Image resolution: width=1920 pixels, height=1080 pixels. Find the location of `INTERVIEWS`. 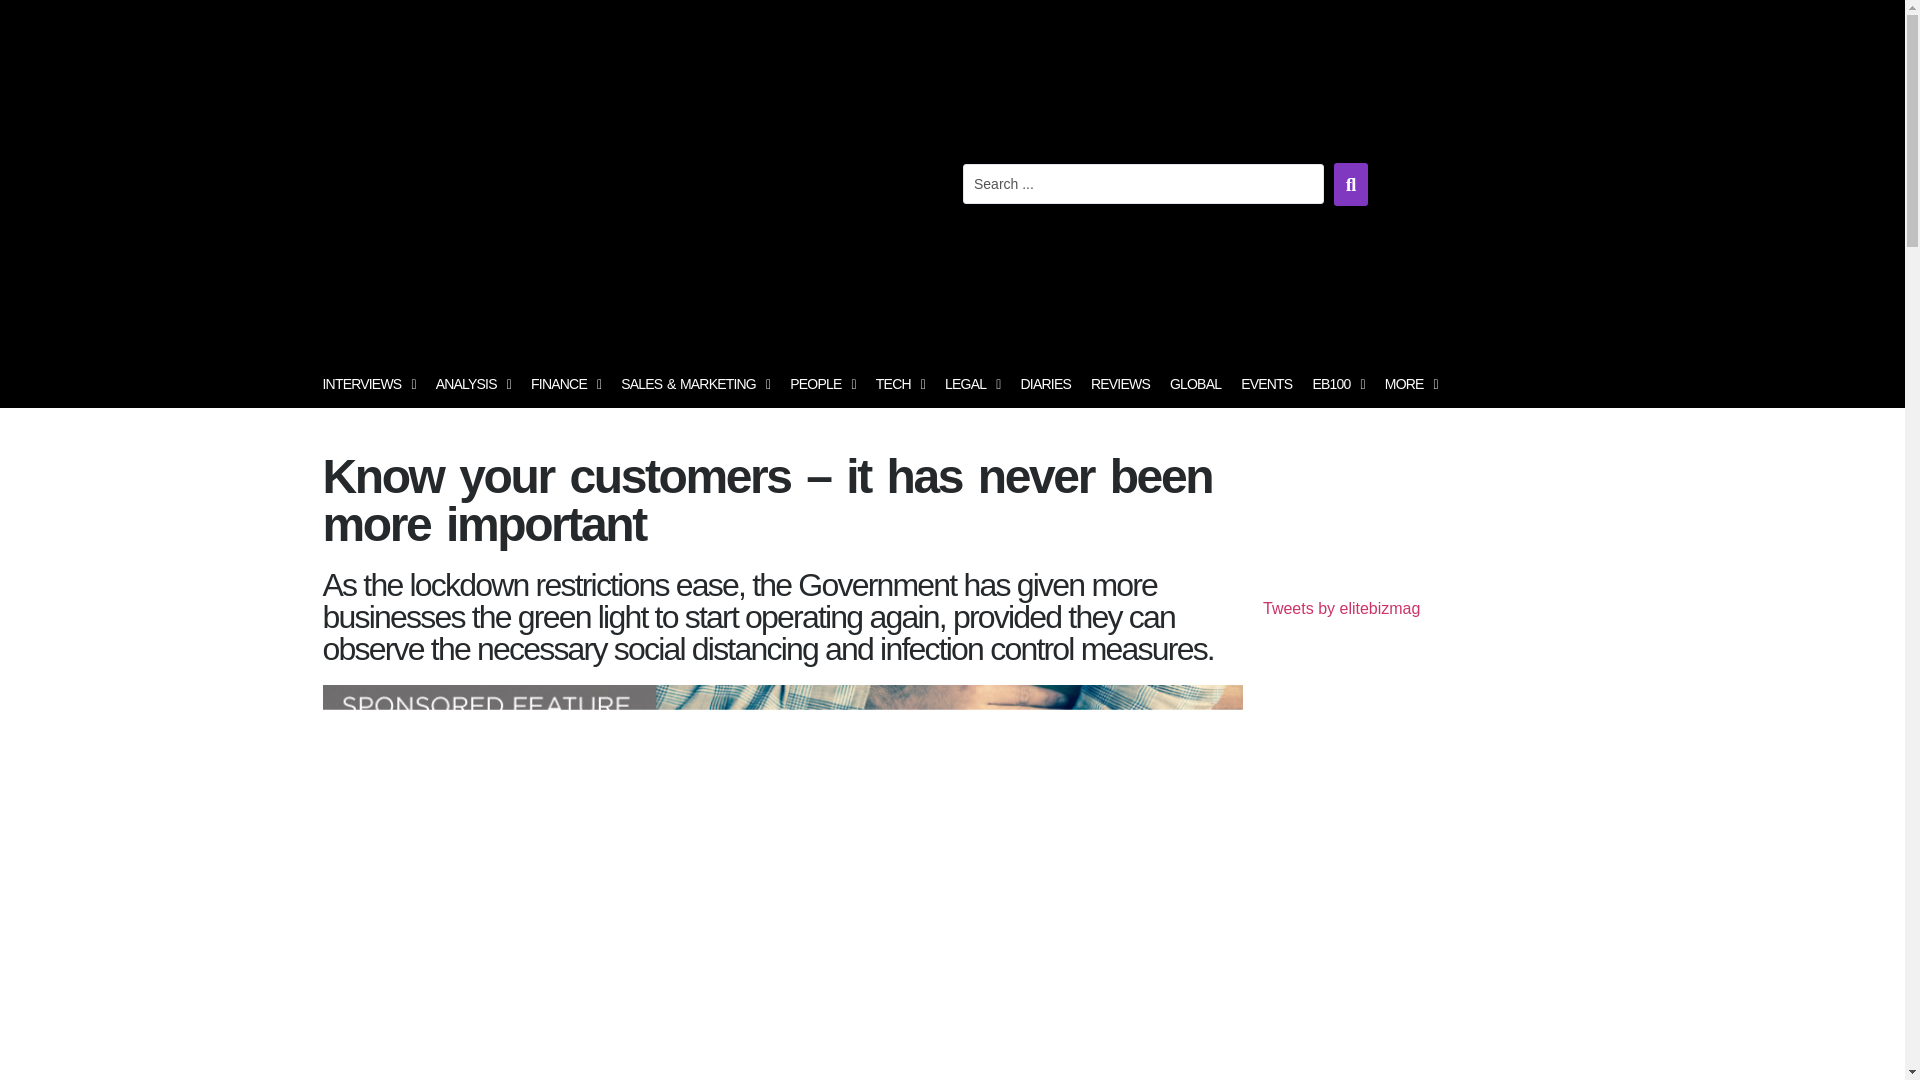

INTERVIEWS is located at coordinates (368, 384).